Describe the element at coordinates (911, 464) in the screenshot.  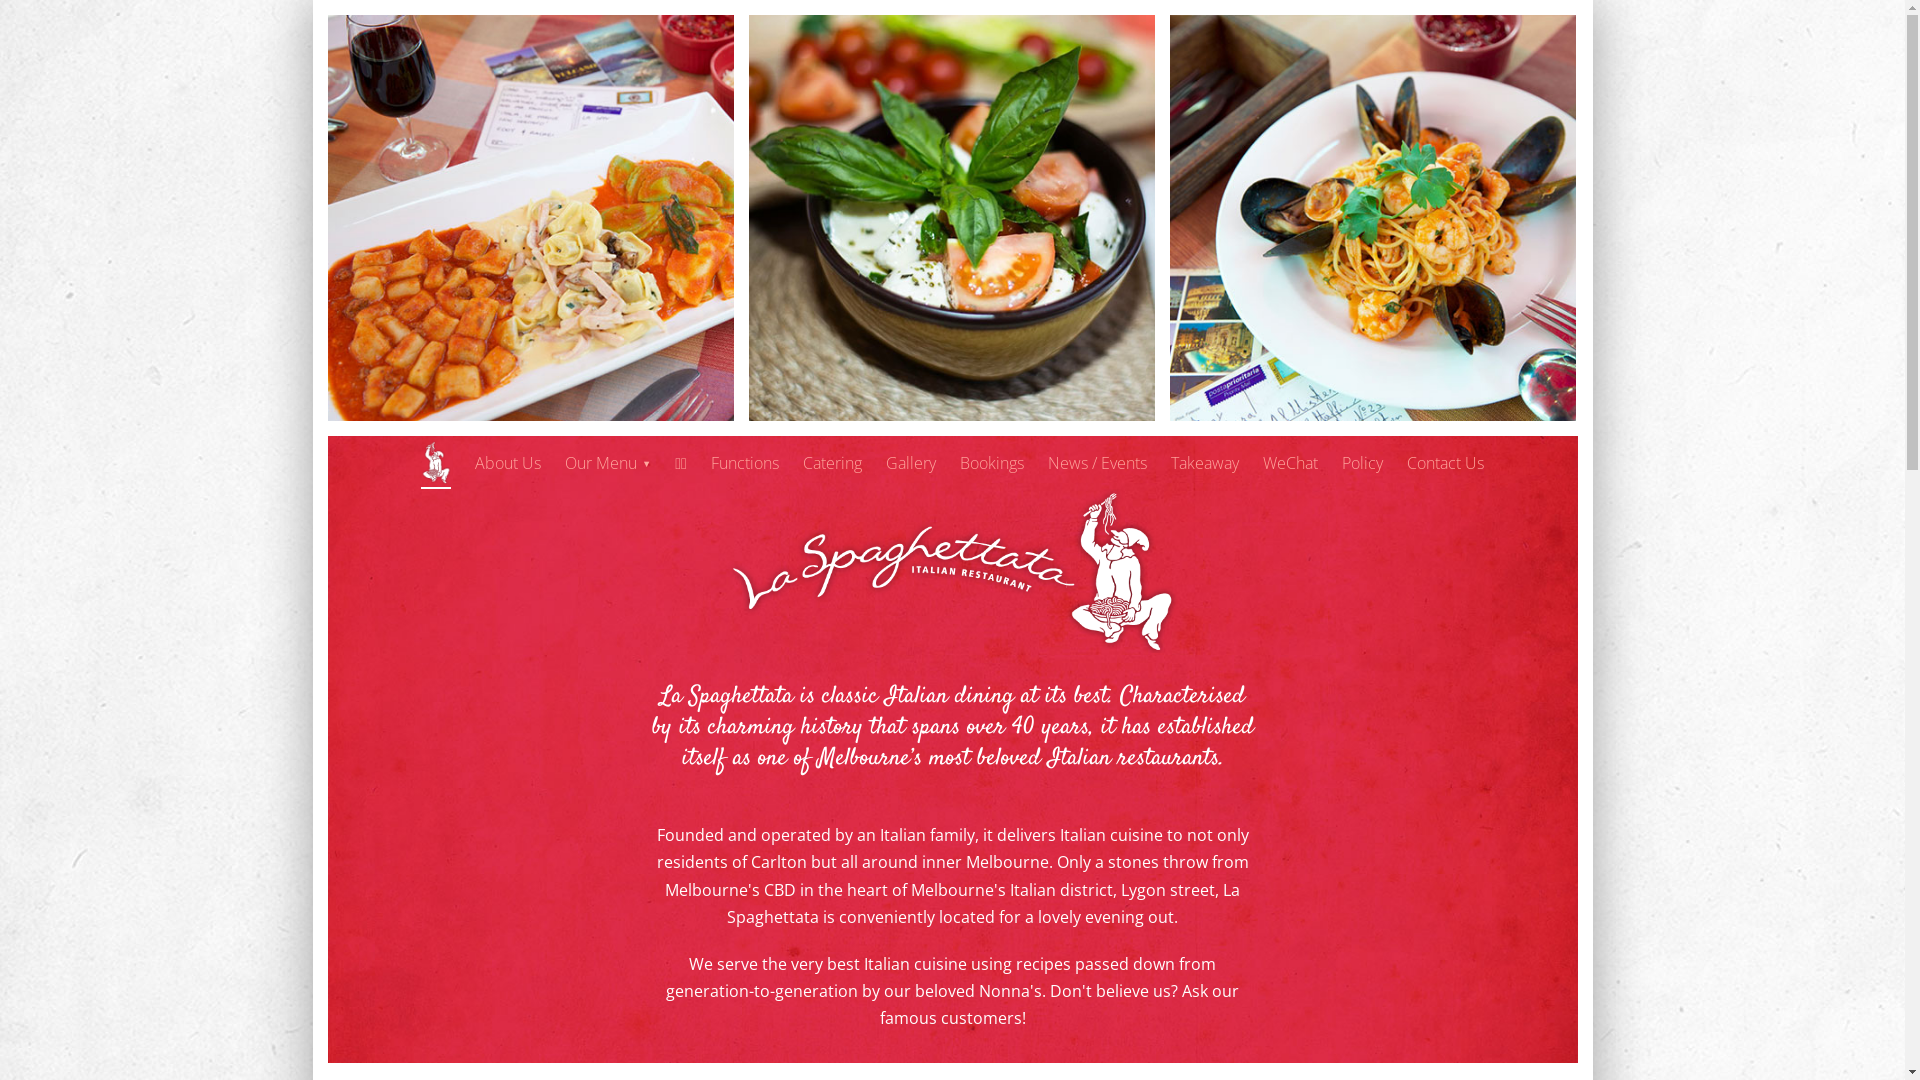
I see `Gallery` at that location.